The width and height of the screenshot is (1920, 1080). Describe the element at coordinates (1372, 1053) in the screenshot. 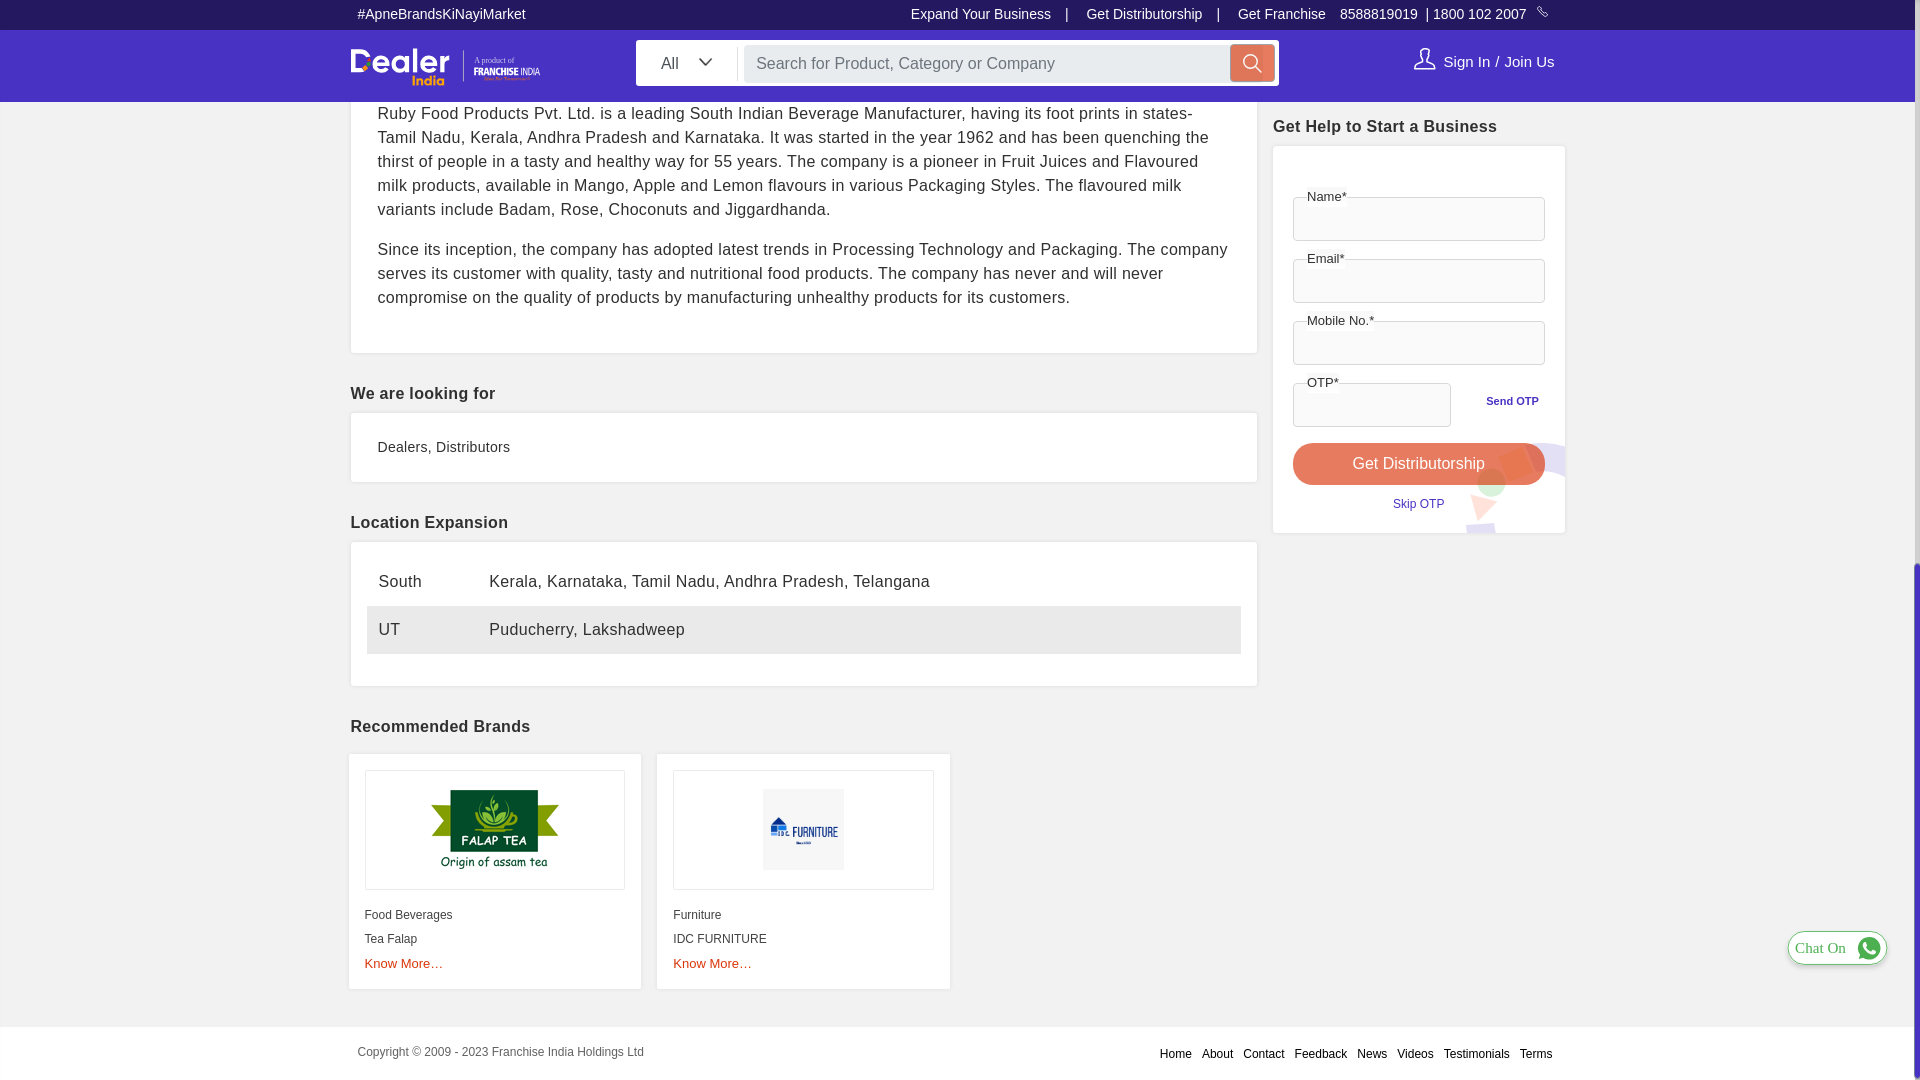

I see `News` at that location.